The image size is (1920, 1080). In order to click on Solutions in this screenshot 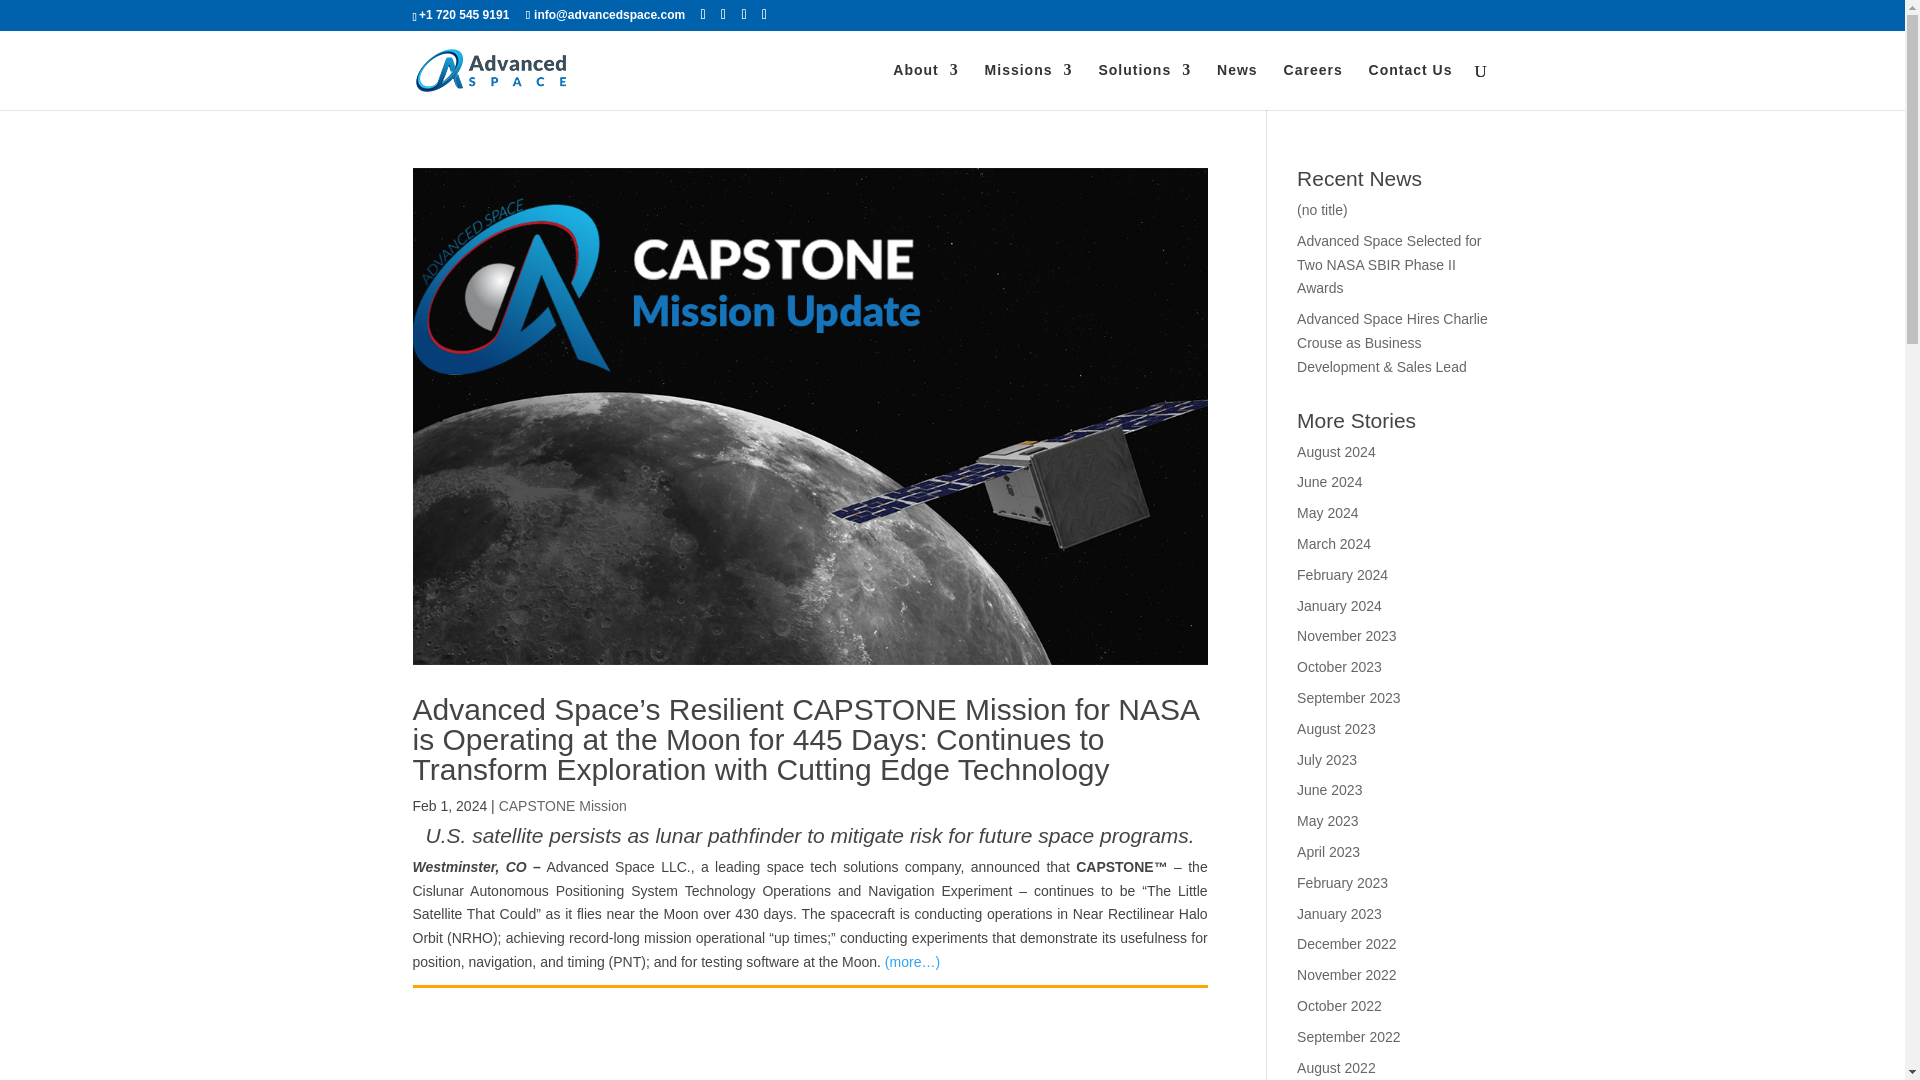, I will do `click(1144, 86)`.